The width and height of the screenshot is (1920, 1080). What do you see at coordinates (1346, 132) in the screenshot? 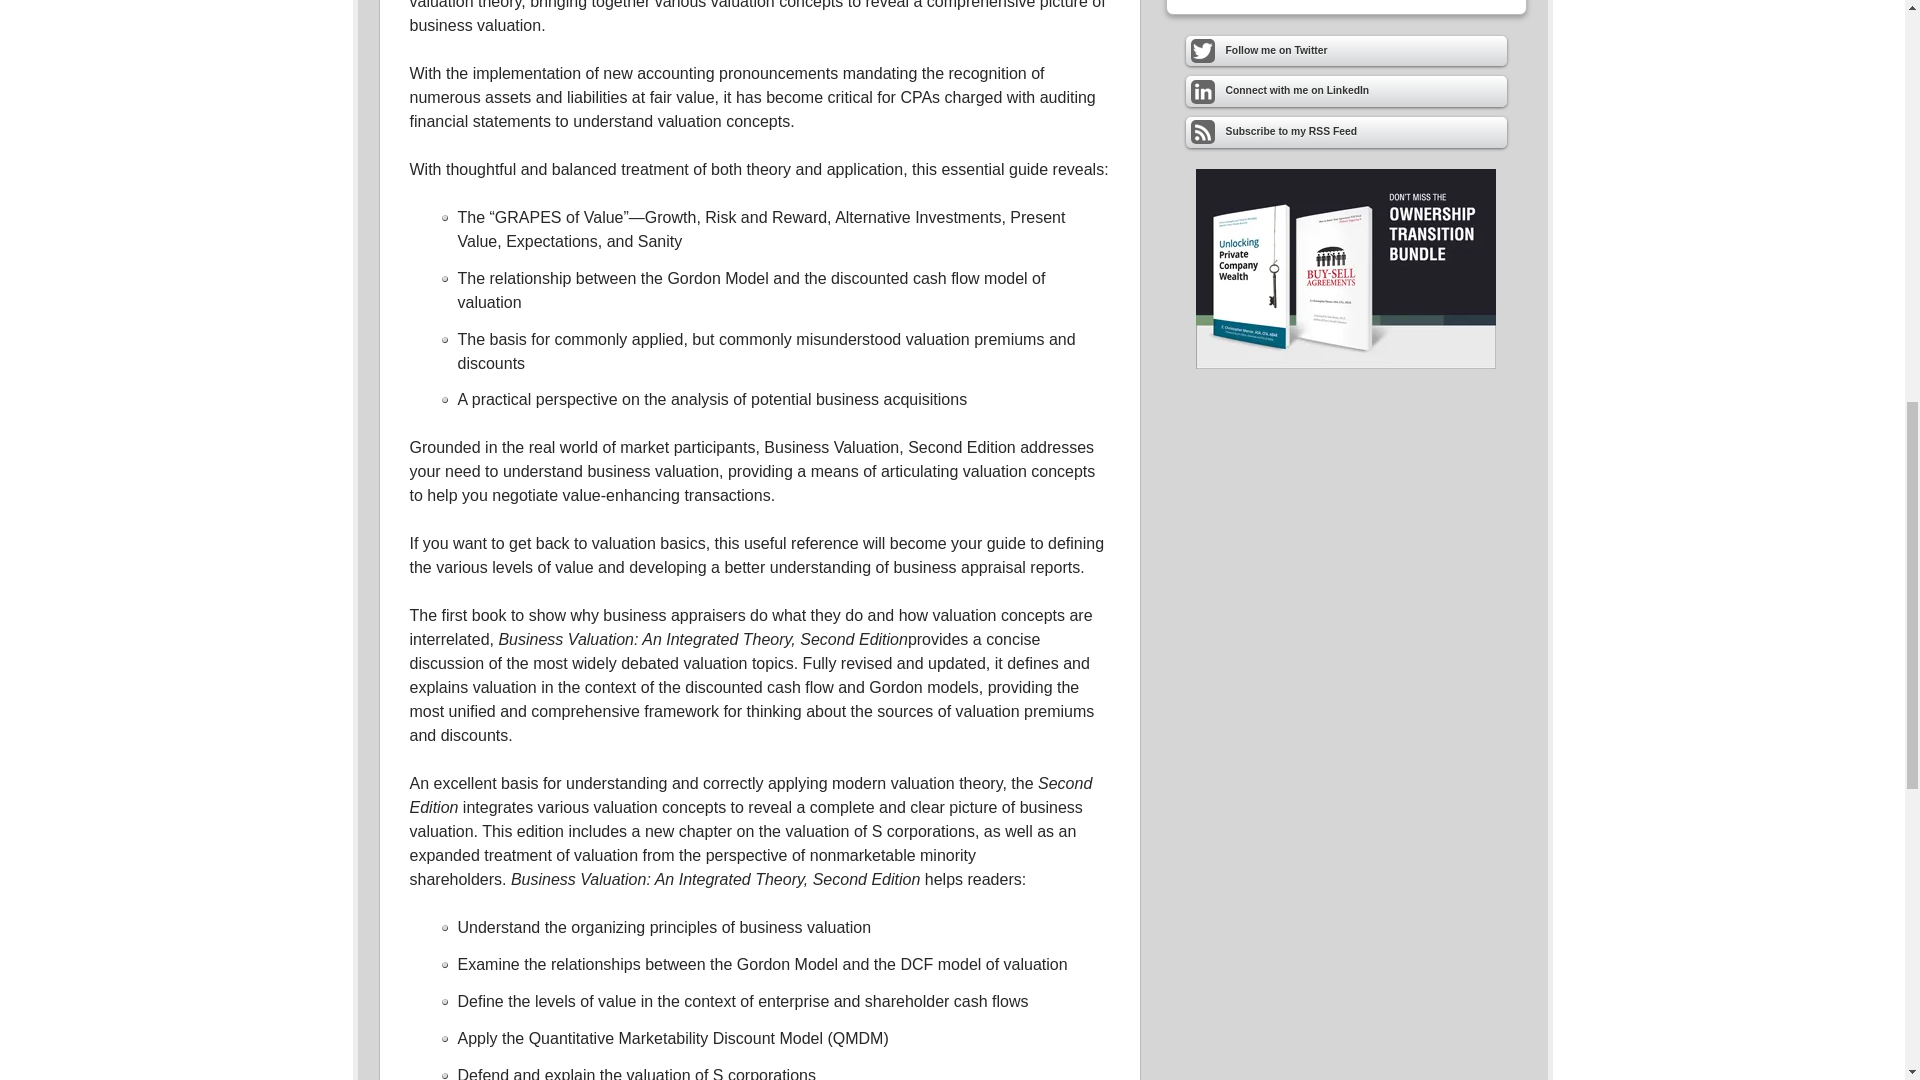
I see `Subscribe to my RSS Feed` at bounding box center [1346, 132].